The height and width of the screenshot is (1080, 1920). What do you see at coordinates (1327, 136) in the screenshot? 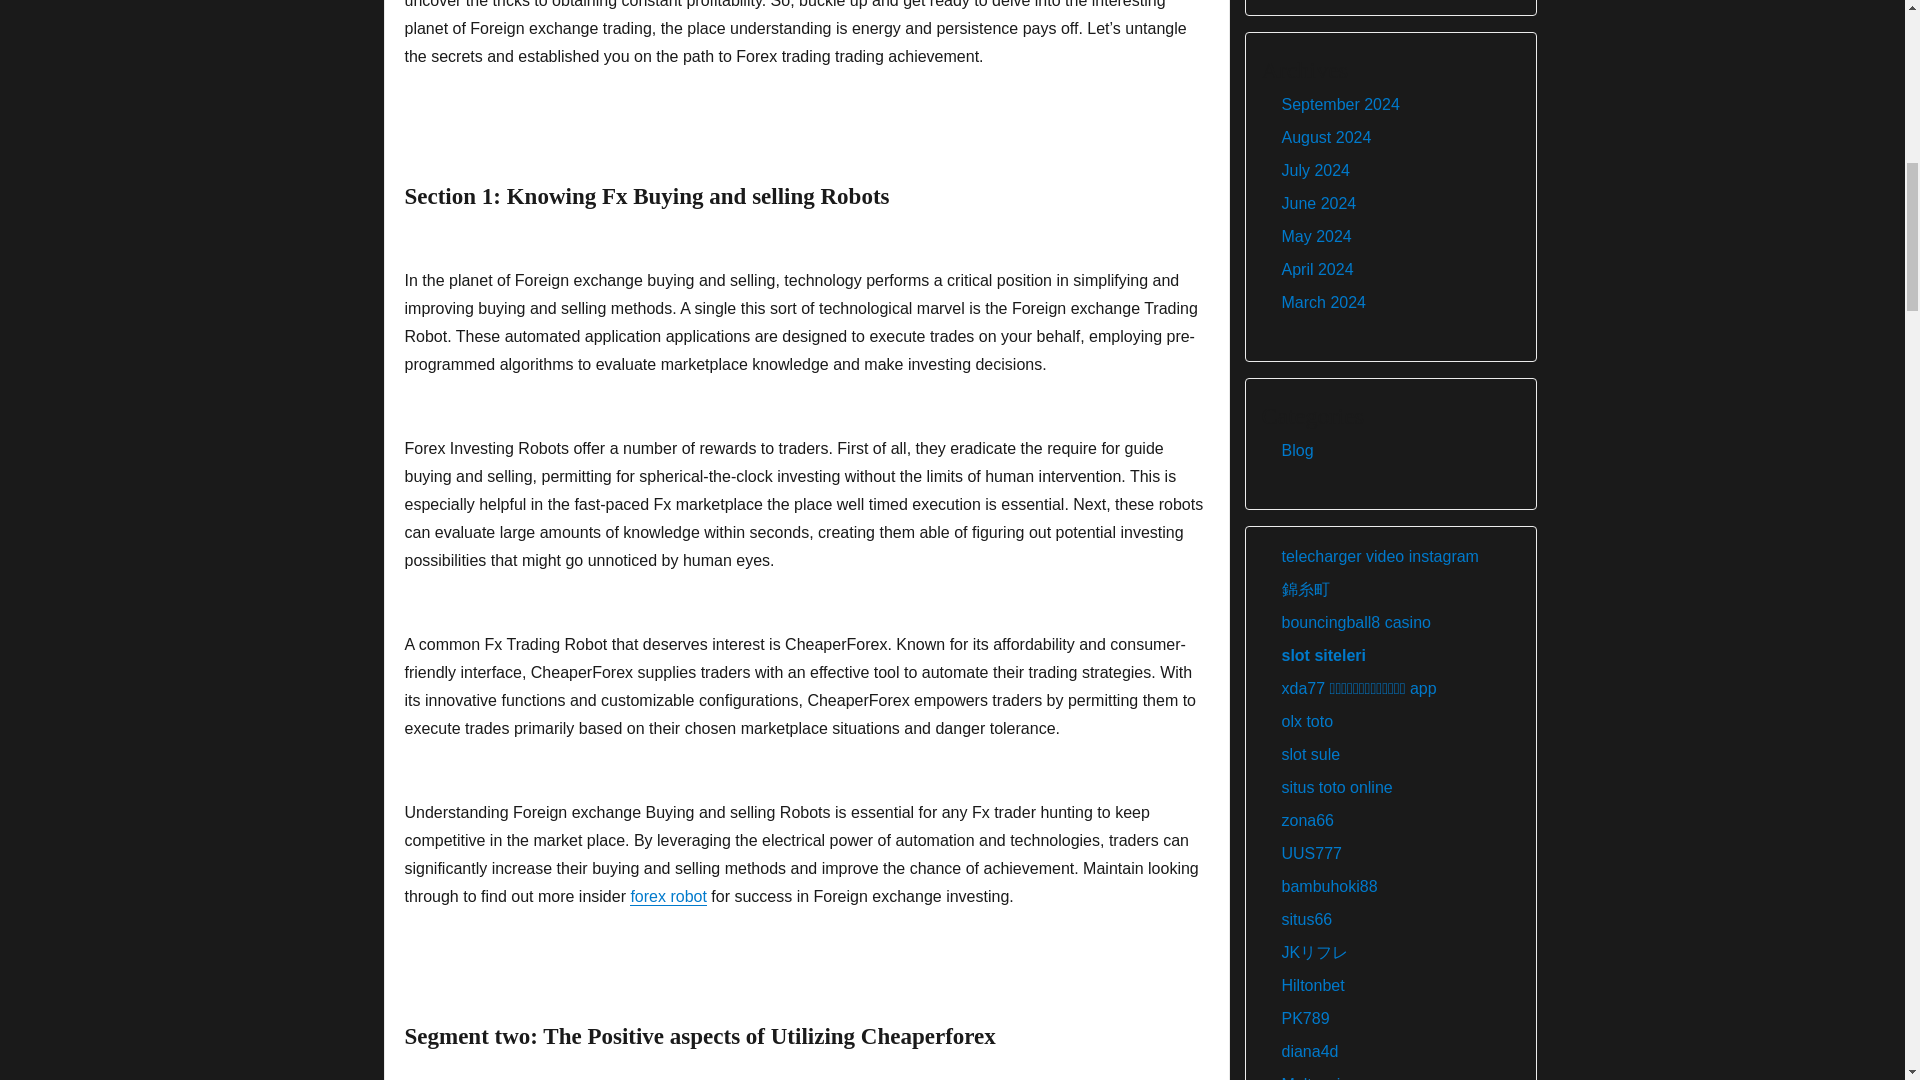
I see `August 2024` at bounding box center [1327, 136].